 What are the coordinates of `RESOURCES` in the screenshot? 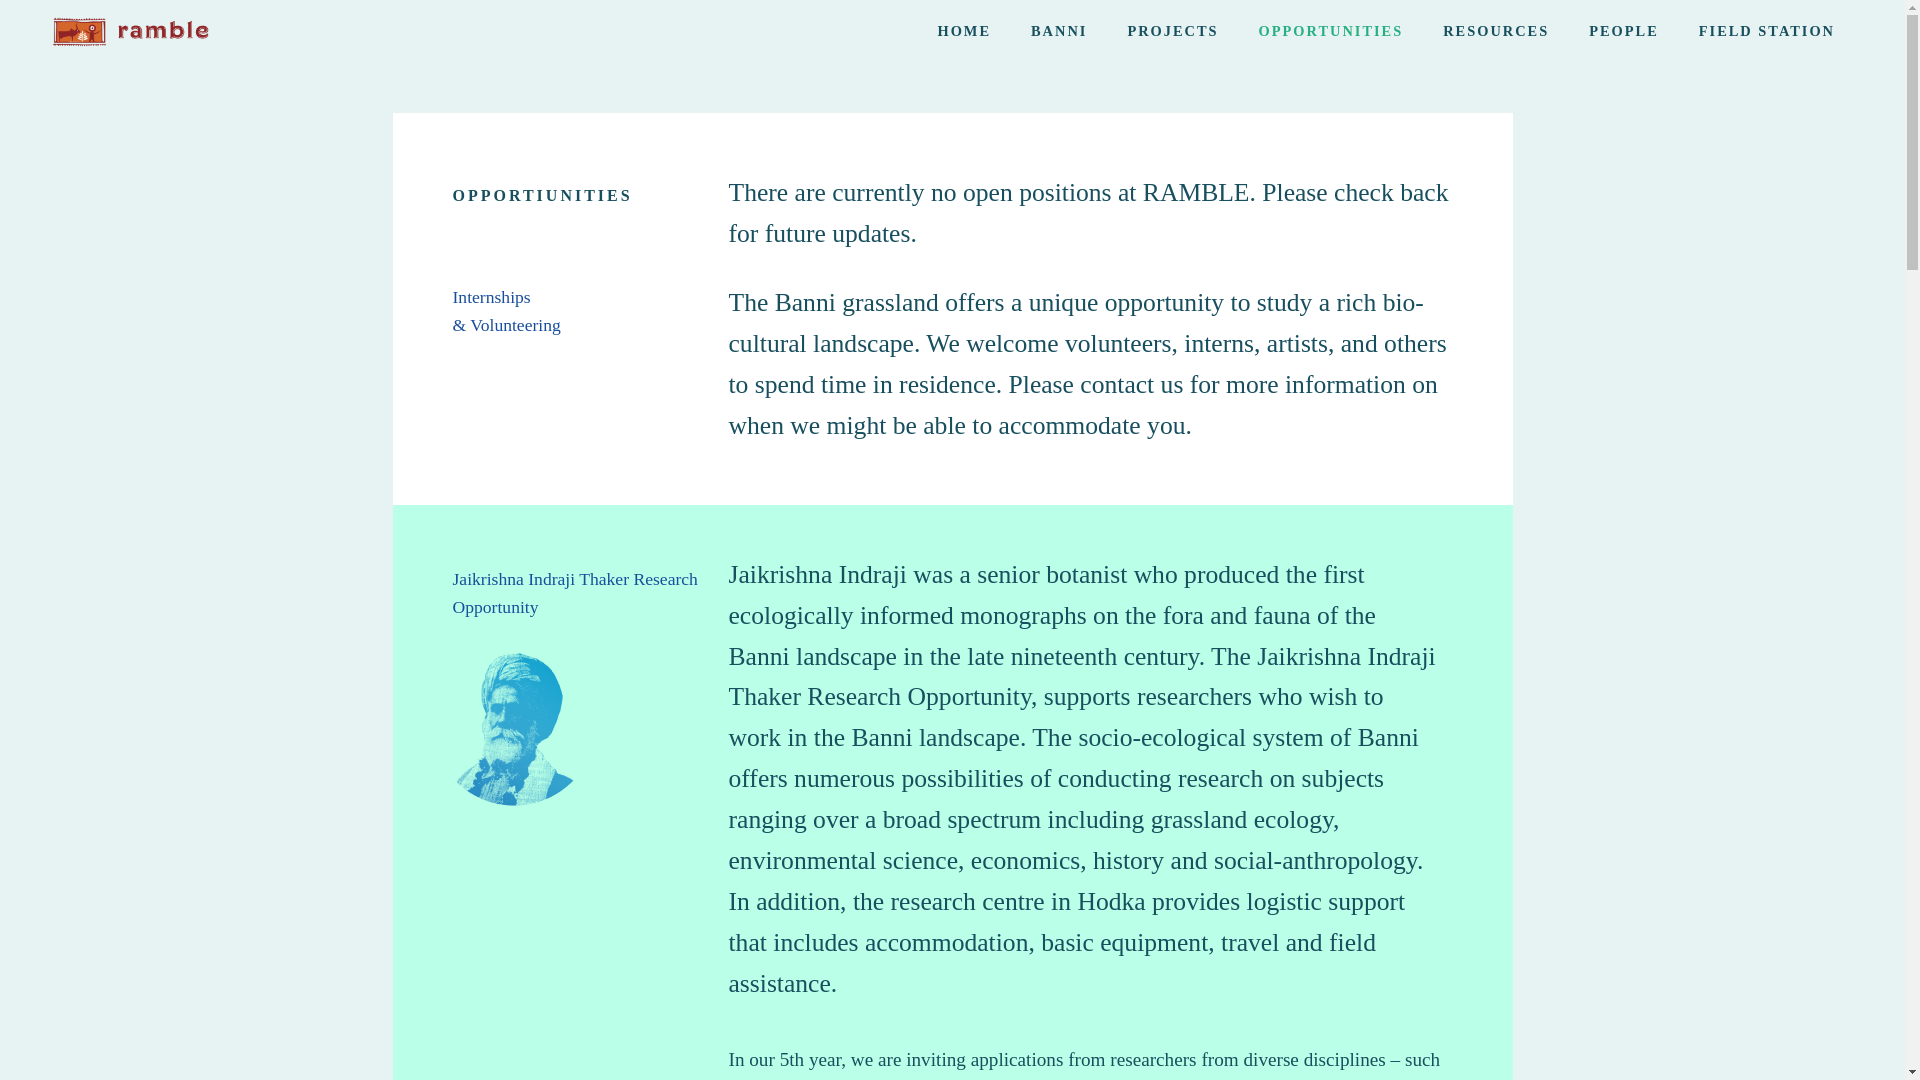 It's located at (1495, 31).